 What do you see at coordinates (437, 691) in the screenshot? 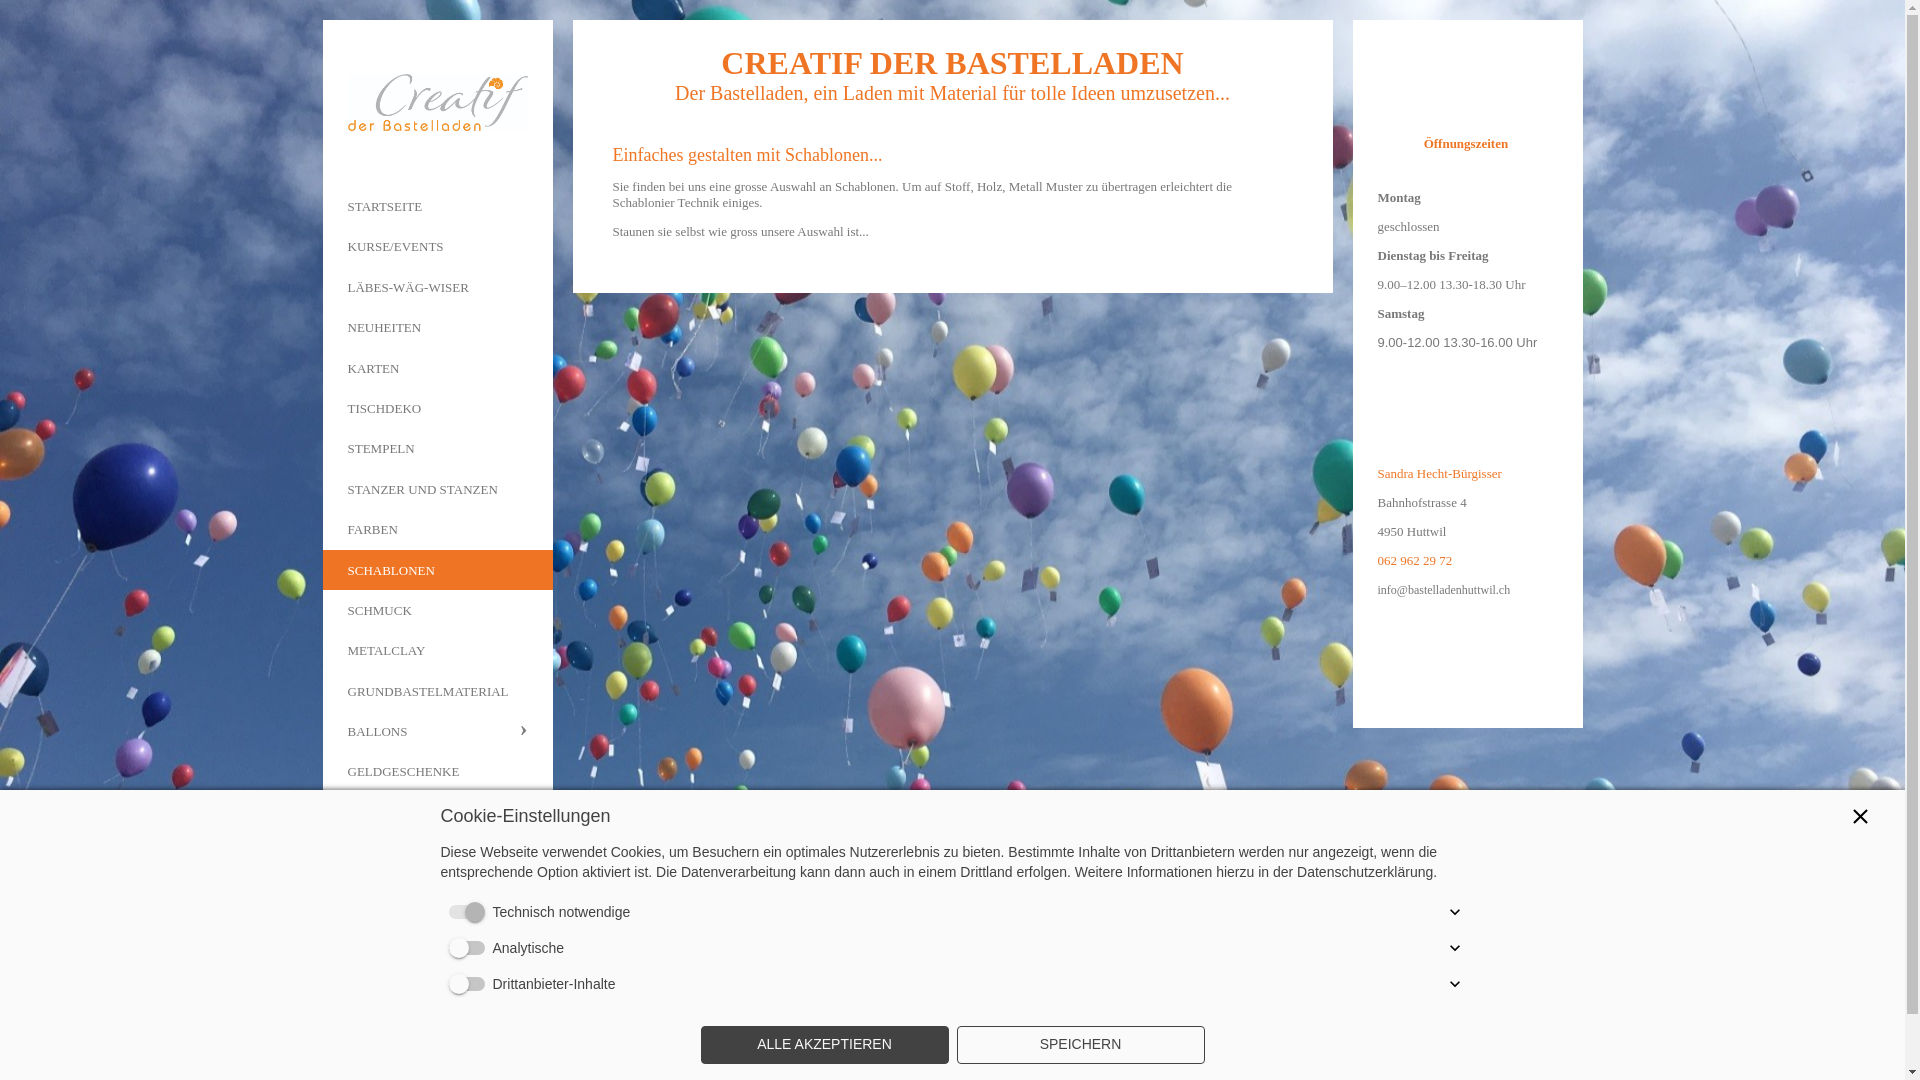
I see `GRUNDBASTELMATERIAL` at bounding box center [437, 691].